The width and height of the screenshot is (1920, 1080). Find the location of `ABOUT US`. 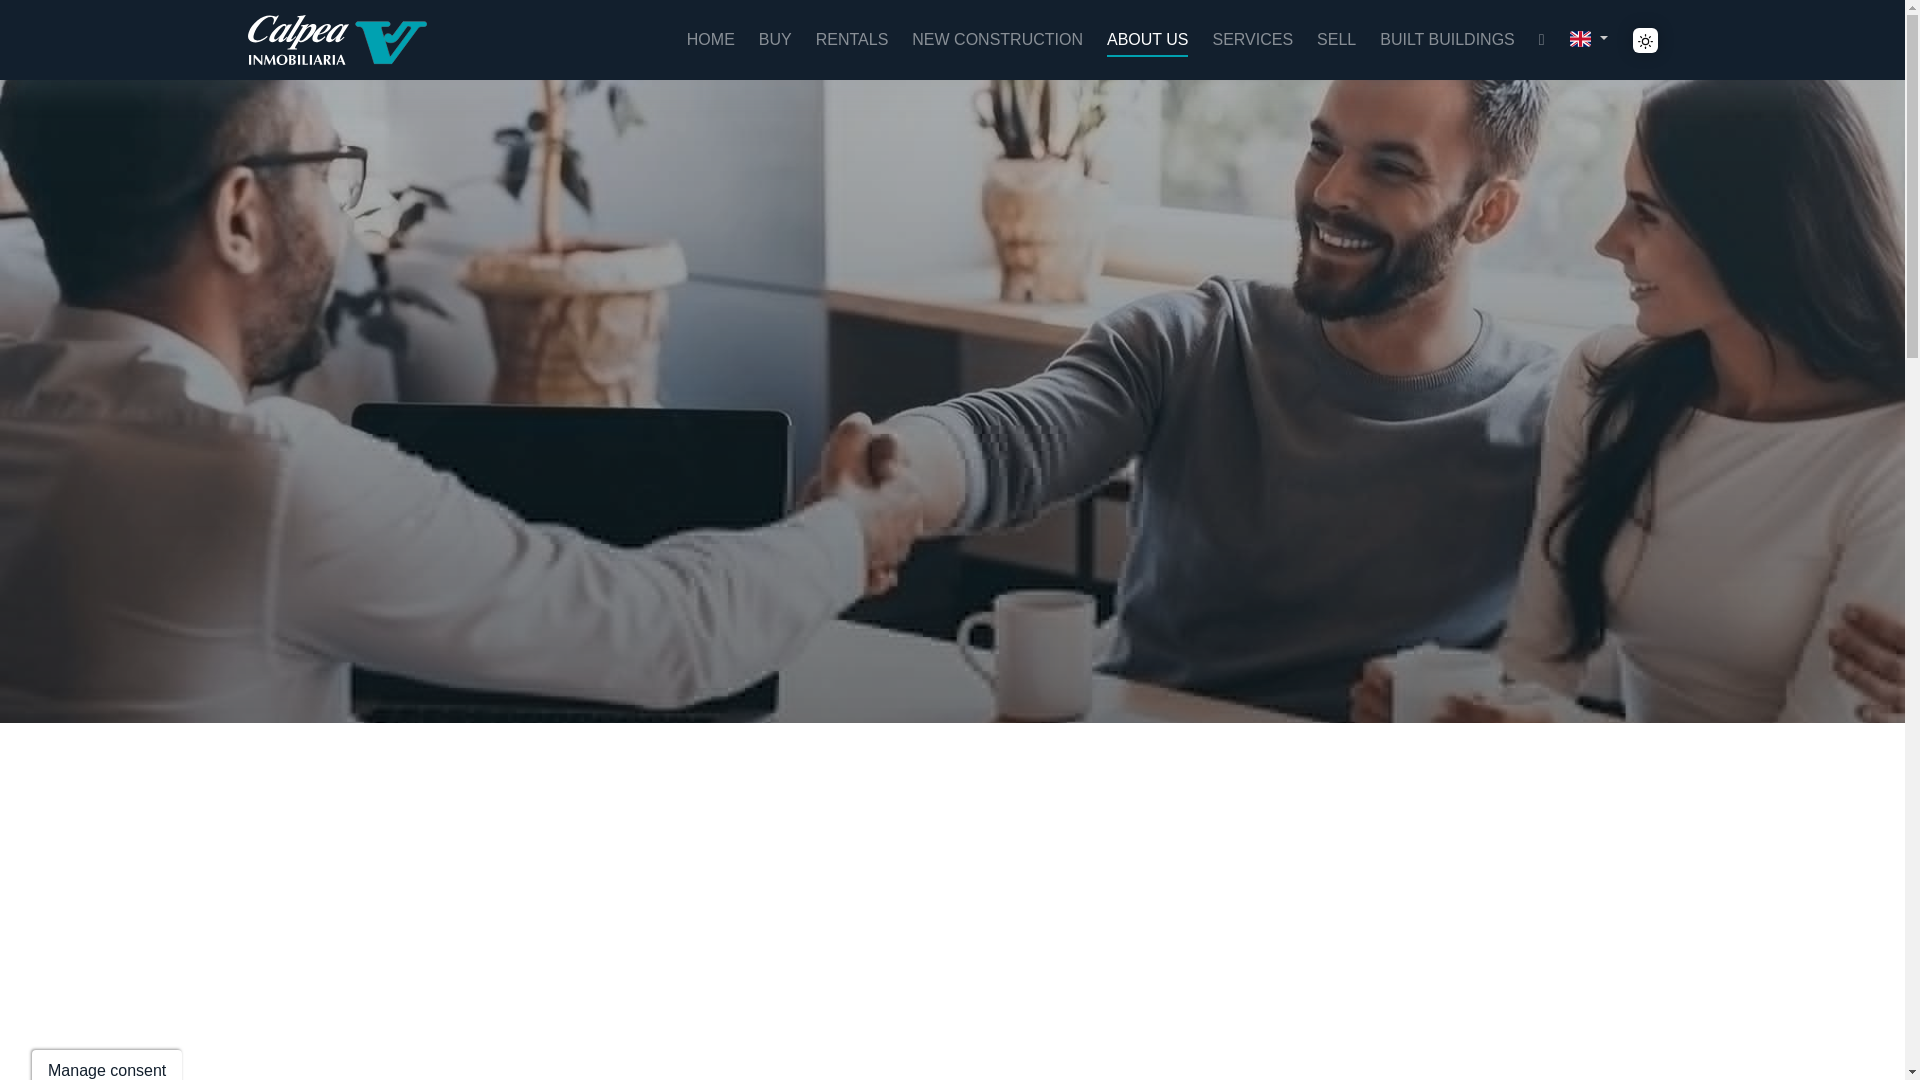

ABOUT US is located at coordinates (1148, 40).